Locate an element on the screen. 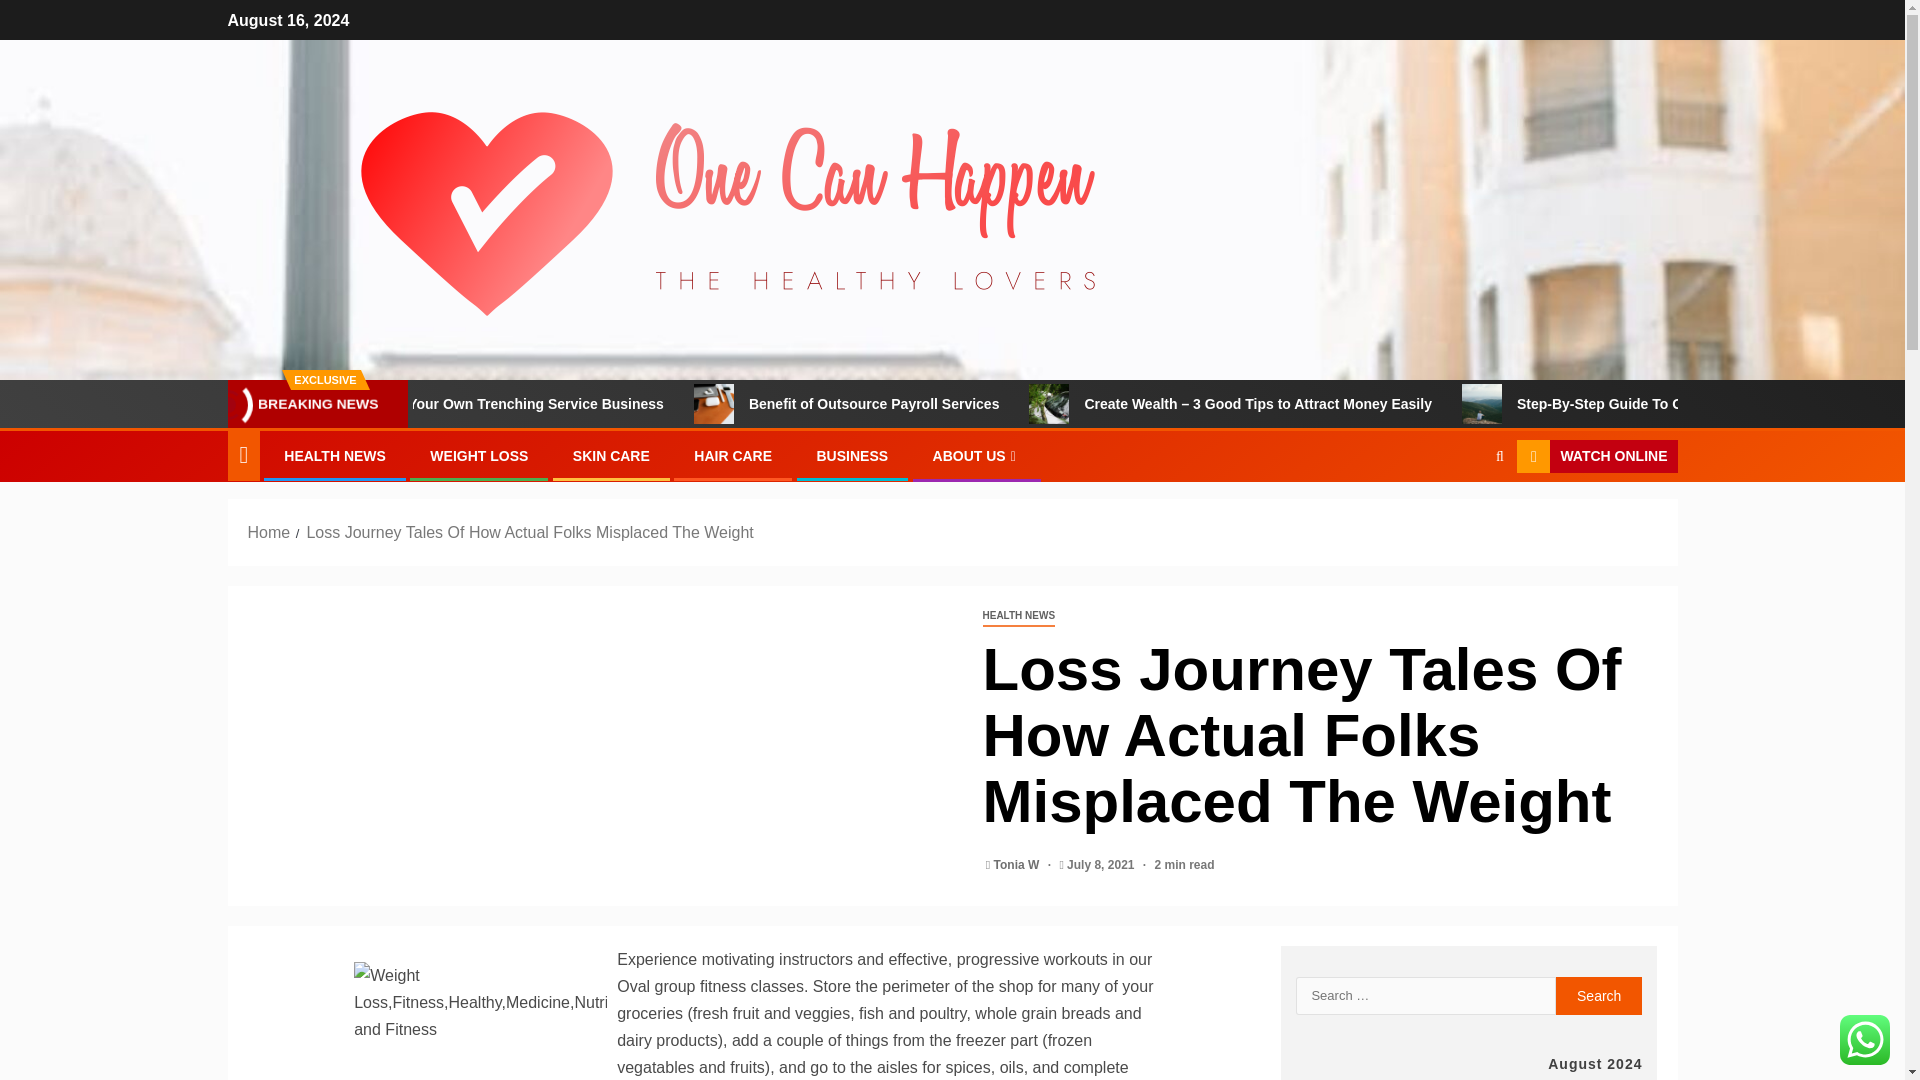 This screenshot has width=1920, height=1080. Step-By-Step Guide To Obtaining A New VA Home Loan is located at coordinates (1571, 404).